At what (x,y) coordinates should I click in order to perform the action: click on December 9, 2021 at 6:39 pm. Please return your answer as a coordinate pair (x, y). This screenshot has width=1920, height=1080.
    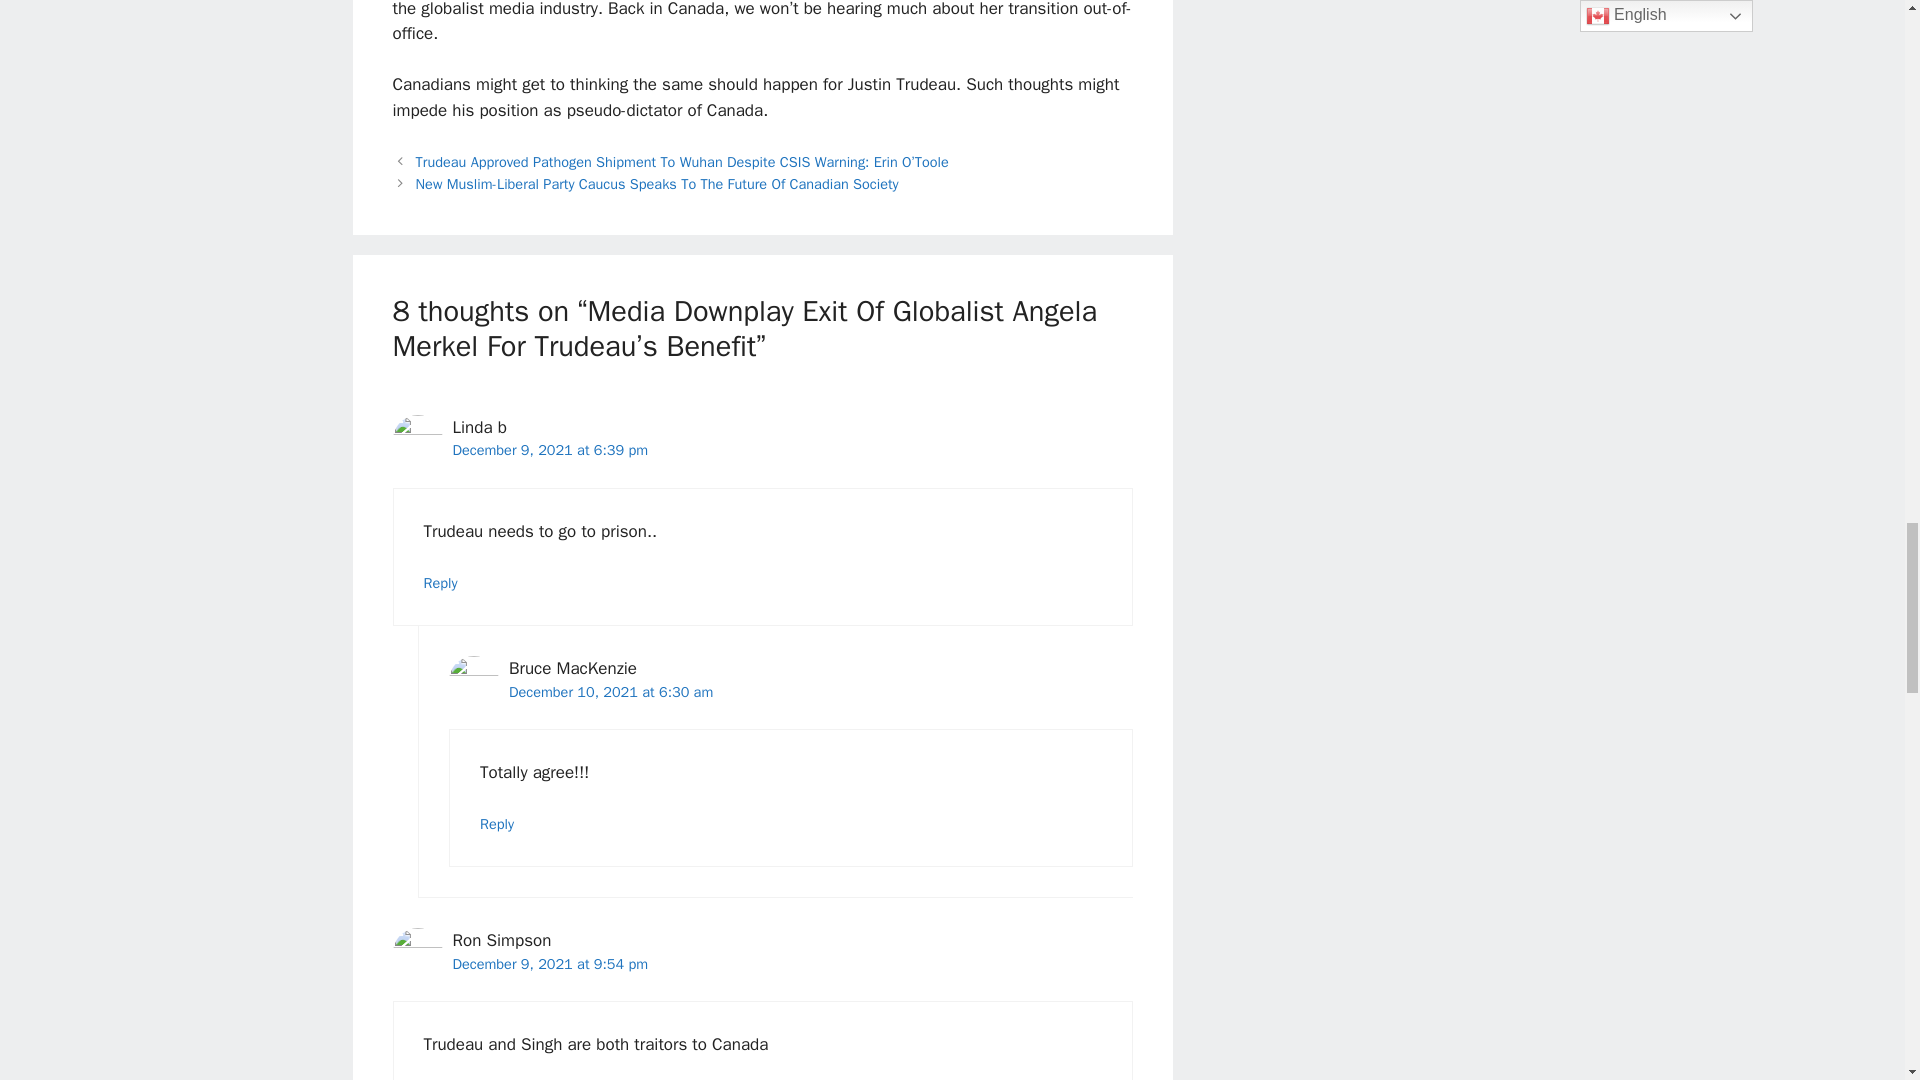
    Looking at the image, I should click on (550, 450).